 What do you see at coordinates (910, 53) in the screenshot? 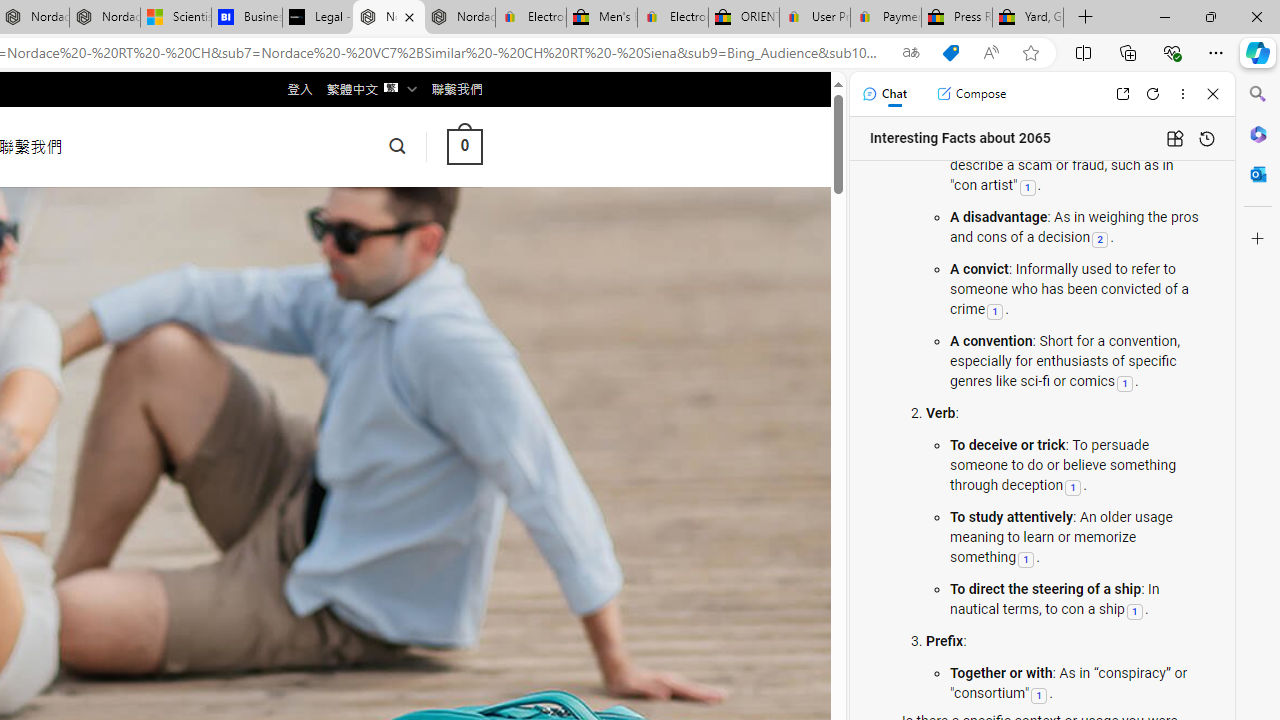
I see `Show translate options` at bounding box center [910, 53].